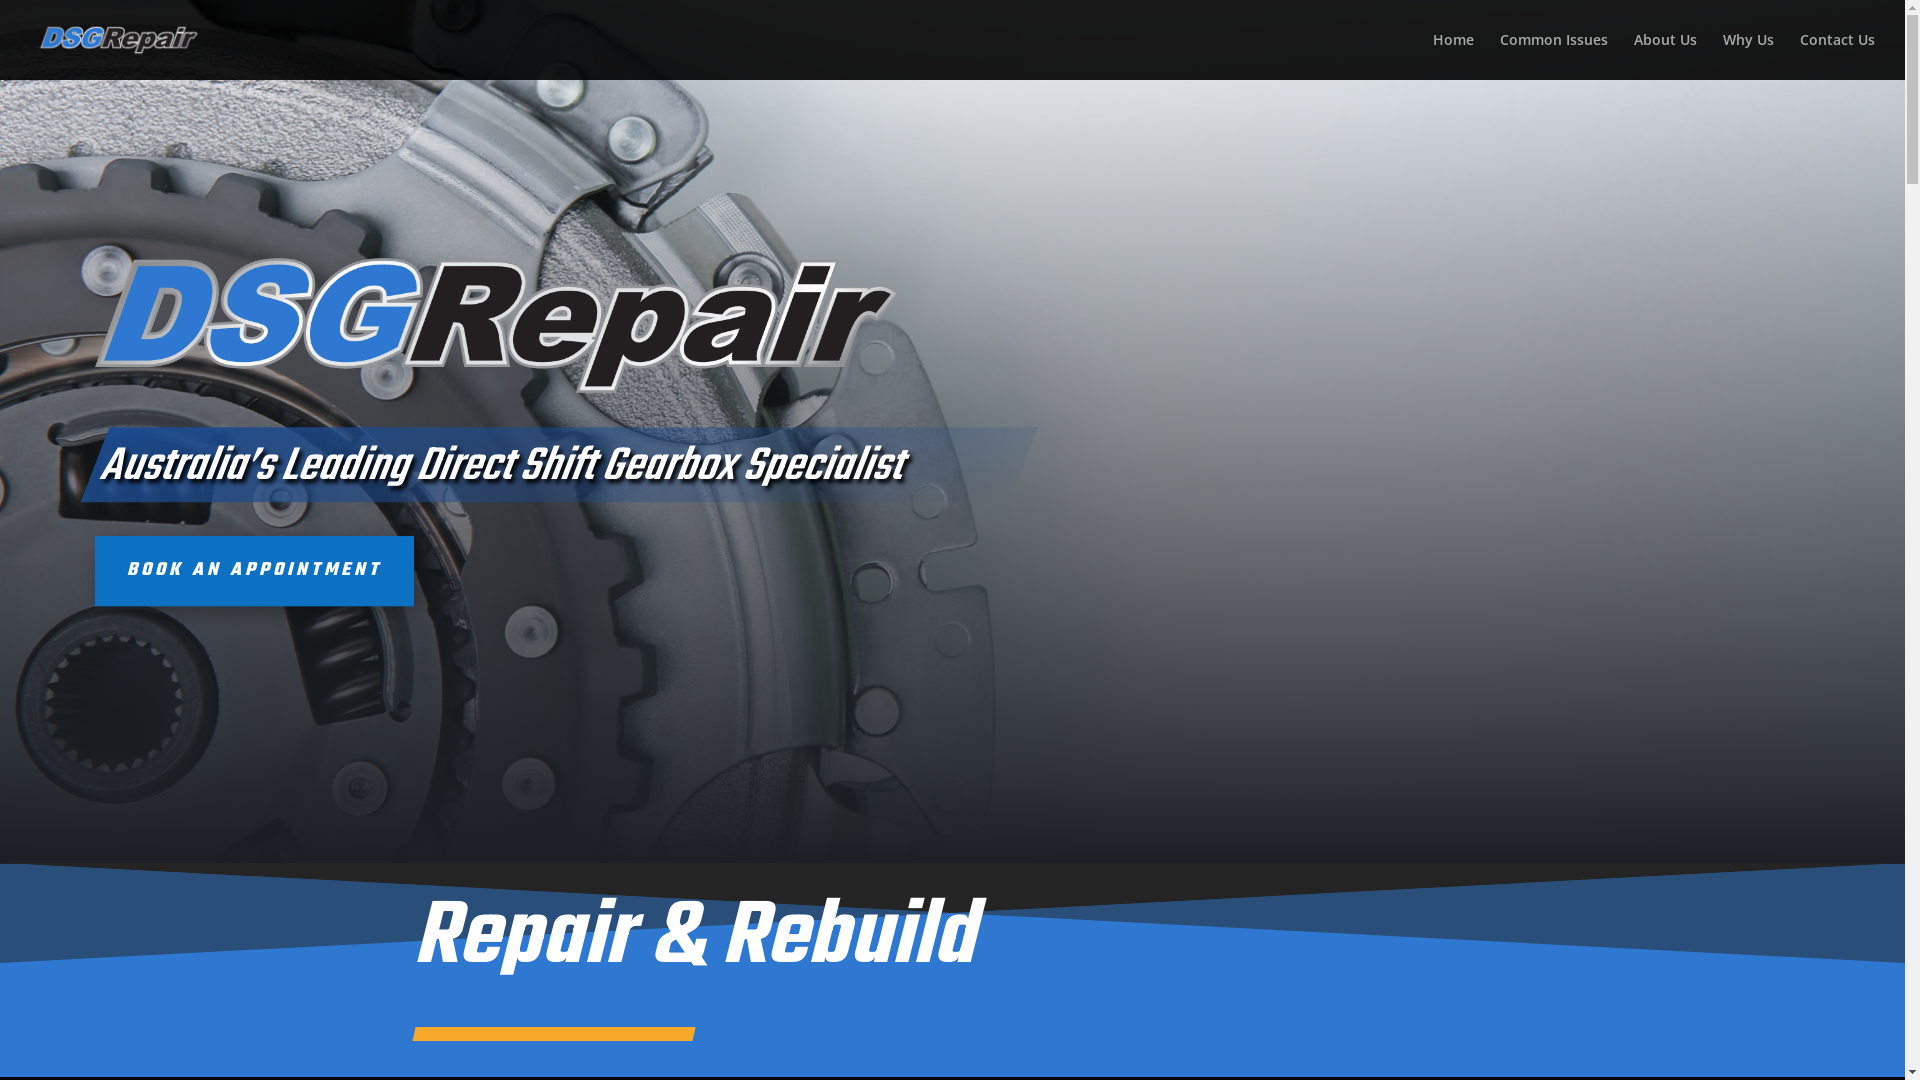  What do you see at coordinates (254, 571) in the screenshot?
I see `BOOK AN APPOINTMENT` at bounding box center [254, 571].